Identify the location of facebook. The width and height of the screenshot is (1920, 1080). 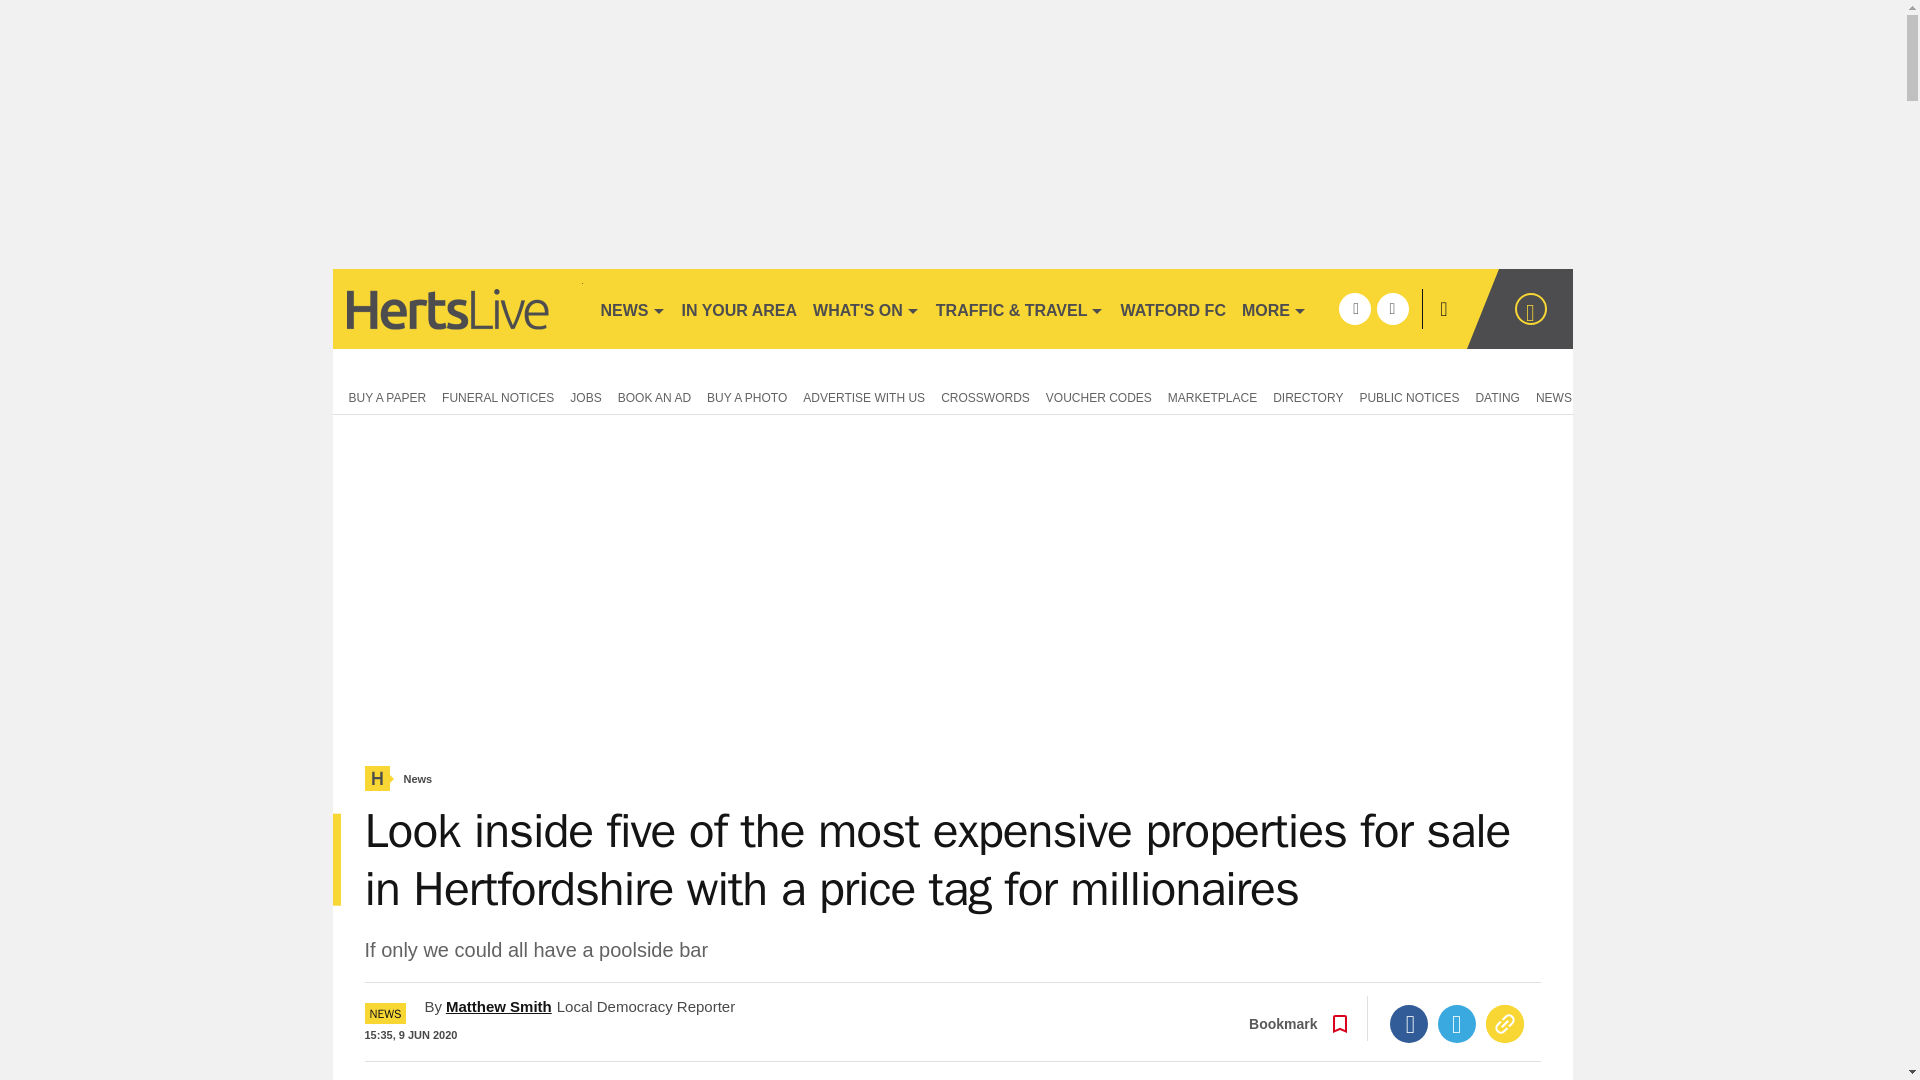
(1354, 308).